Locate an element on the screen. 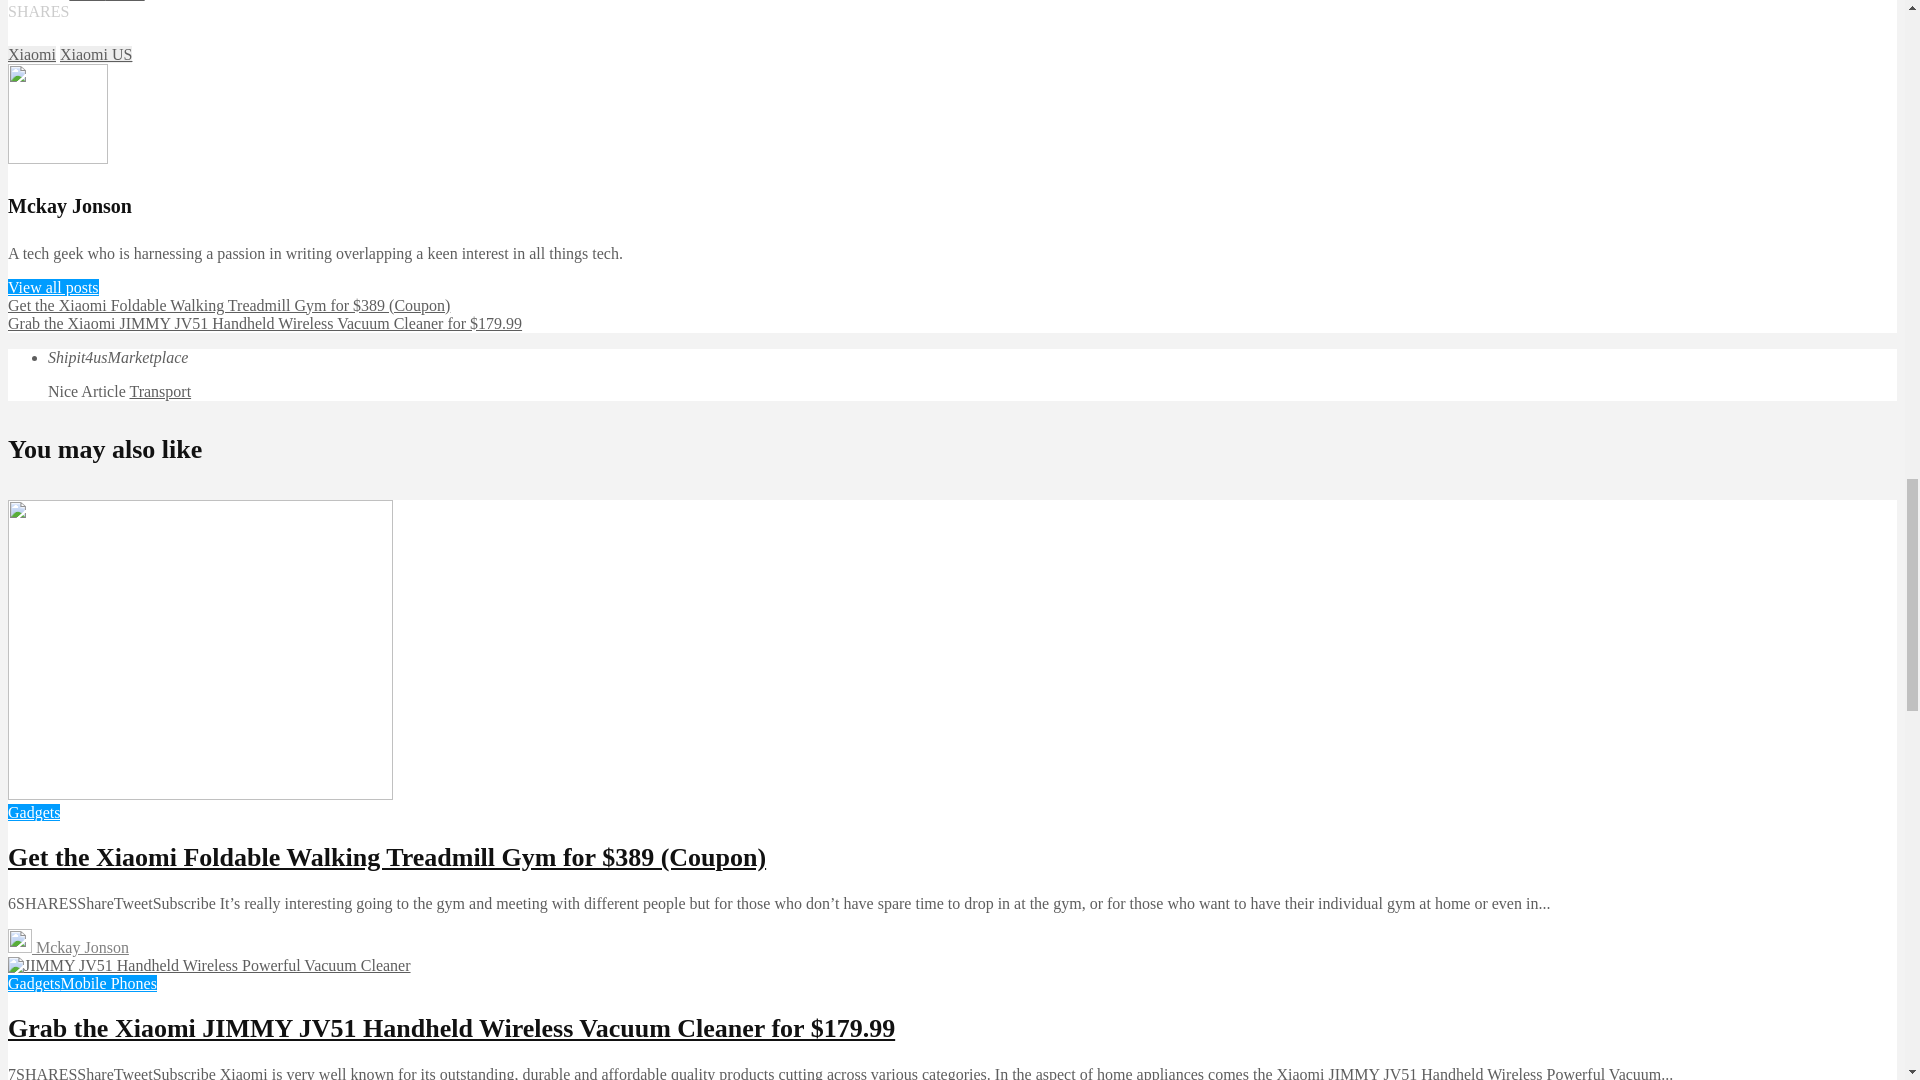 This screenshot has height=1080, width=1920. Xiaomi is located at coordinates (31, 54).